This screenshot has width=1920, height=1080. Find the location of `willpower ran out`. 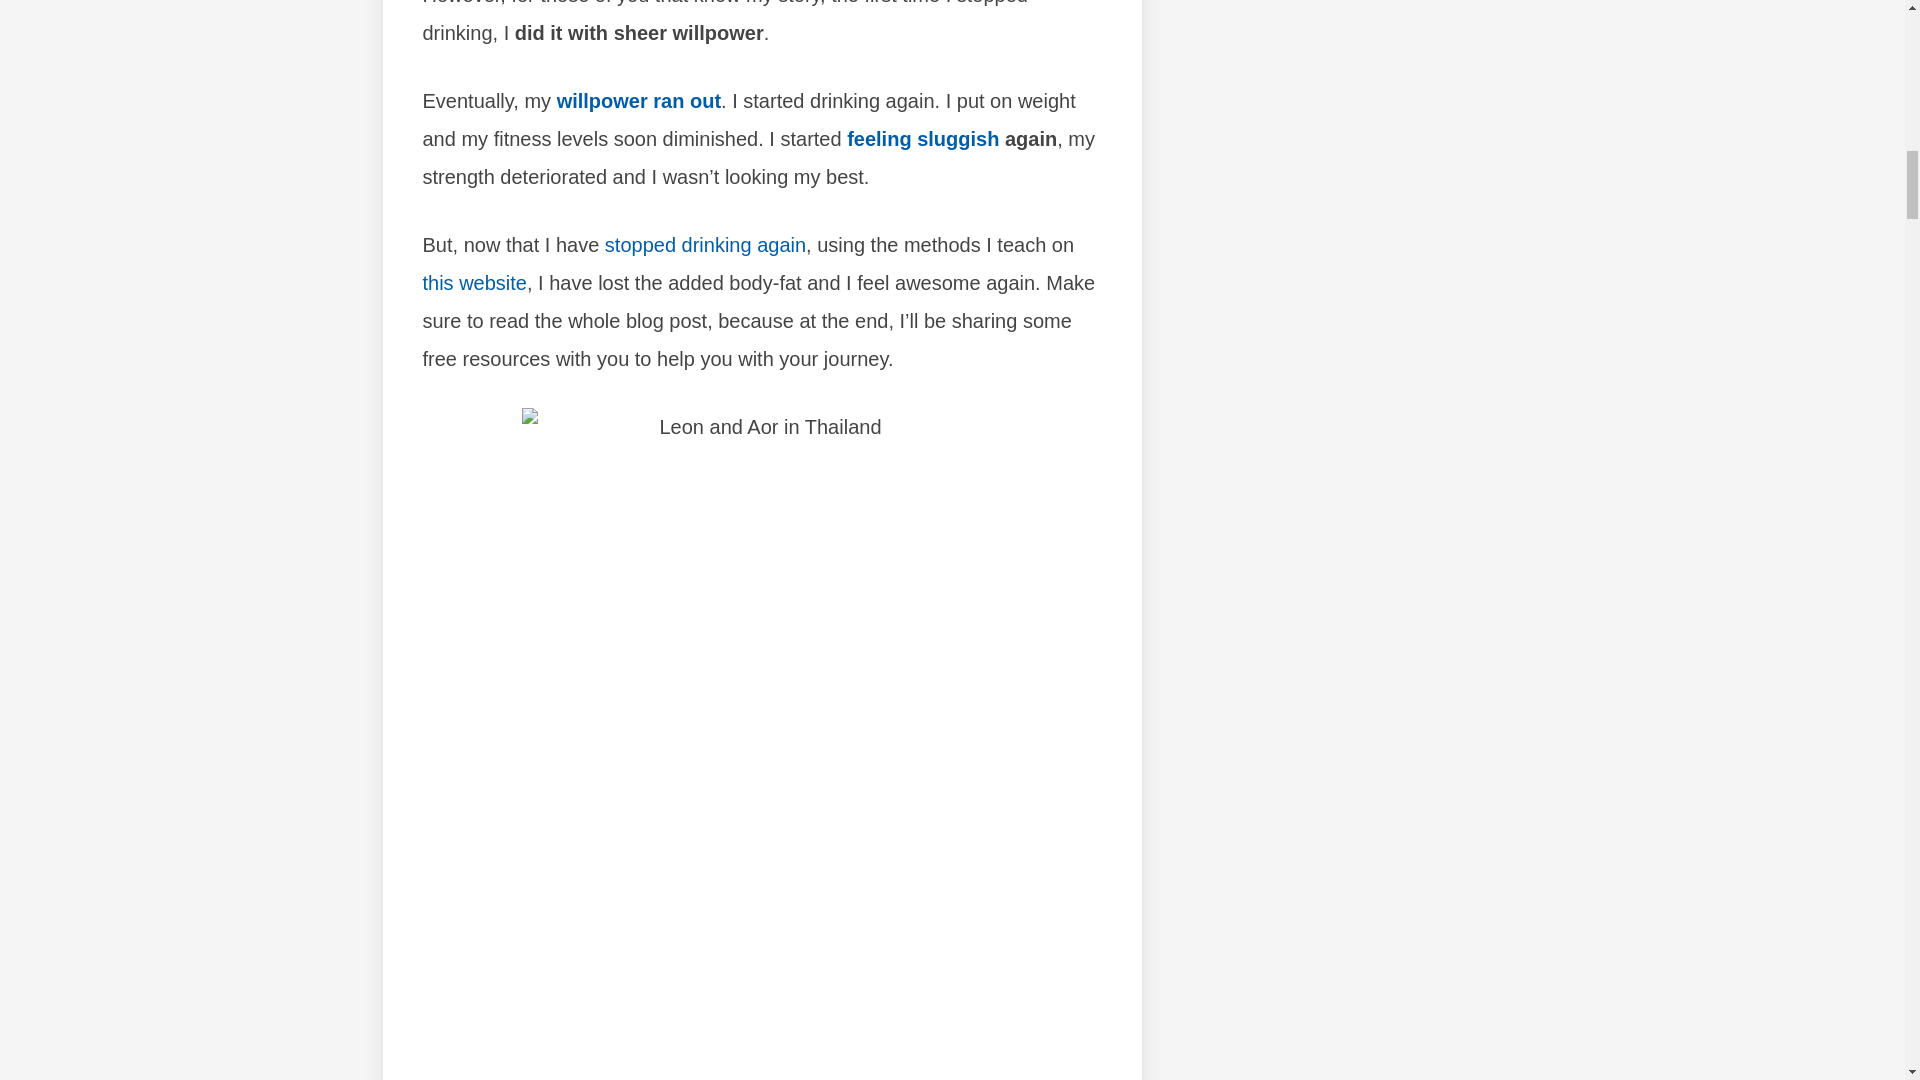

willpower ran out is located at coordinates (638, 100).